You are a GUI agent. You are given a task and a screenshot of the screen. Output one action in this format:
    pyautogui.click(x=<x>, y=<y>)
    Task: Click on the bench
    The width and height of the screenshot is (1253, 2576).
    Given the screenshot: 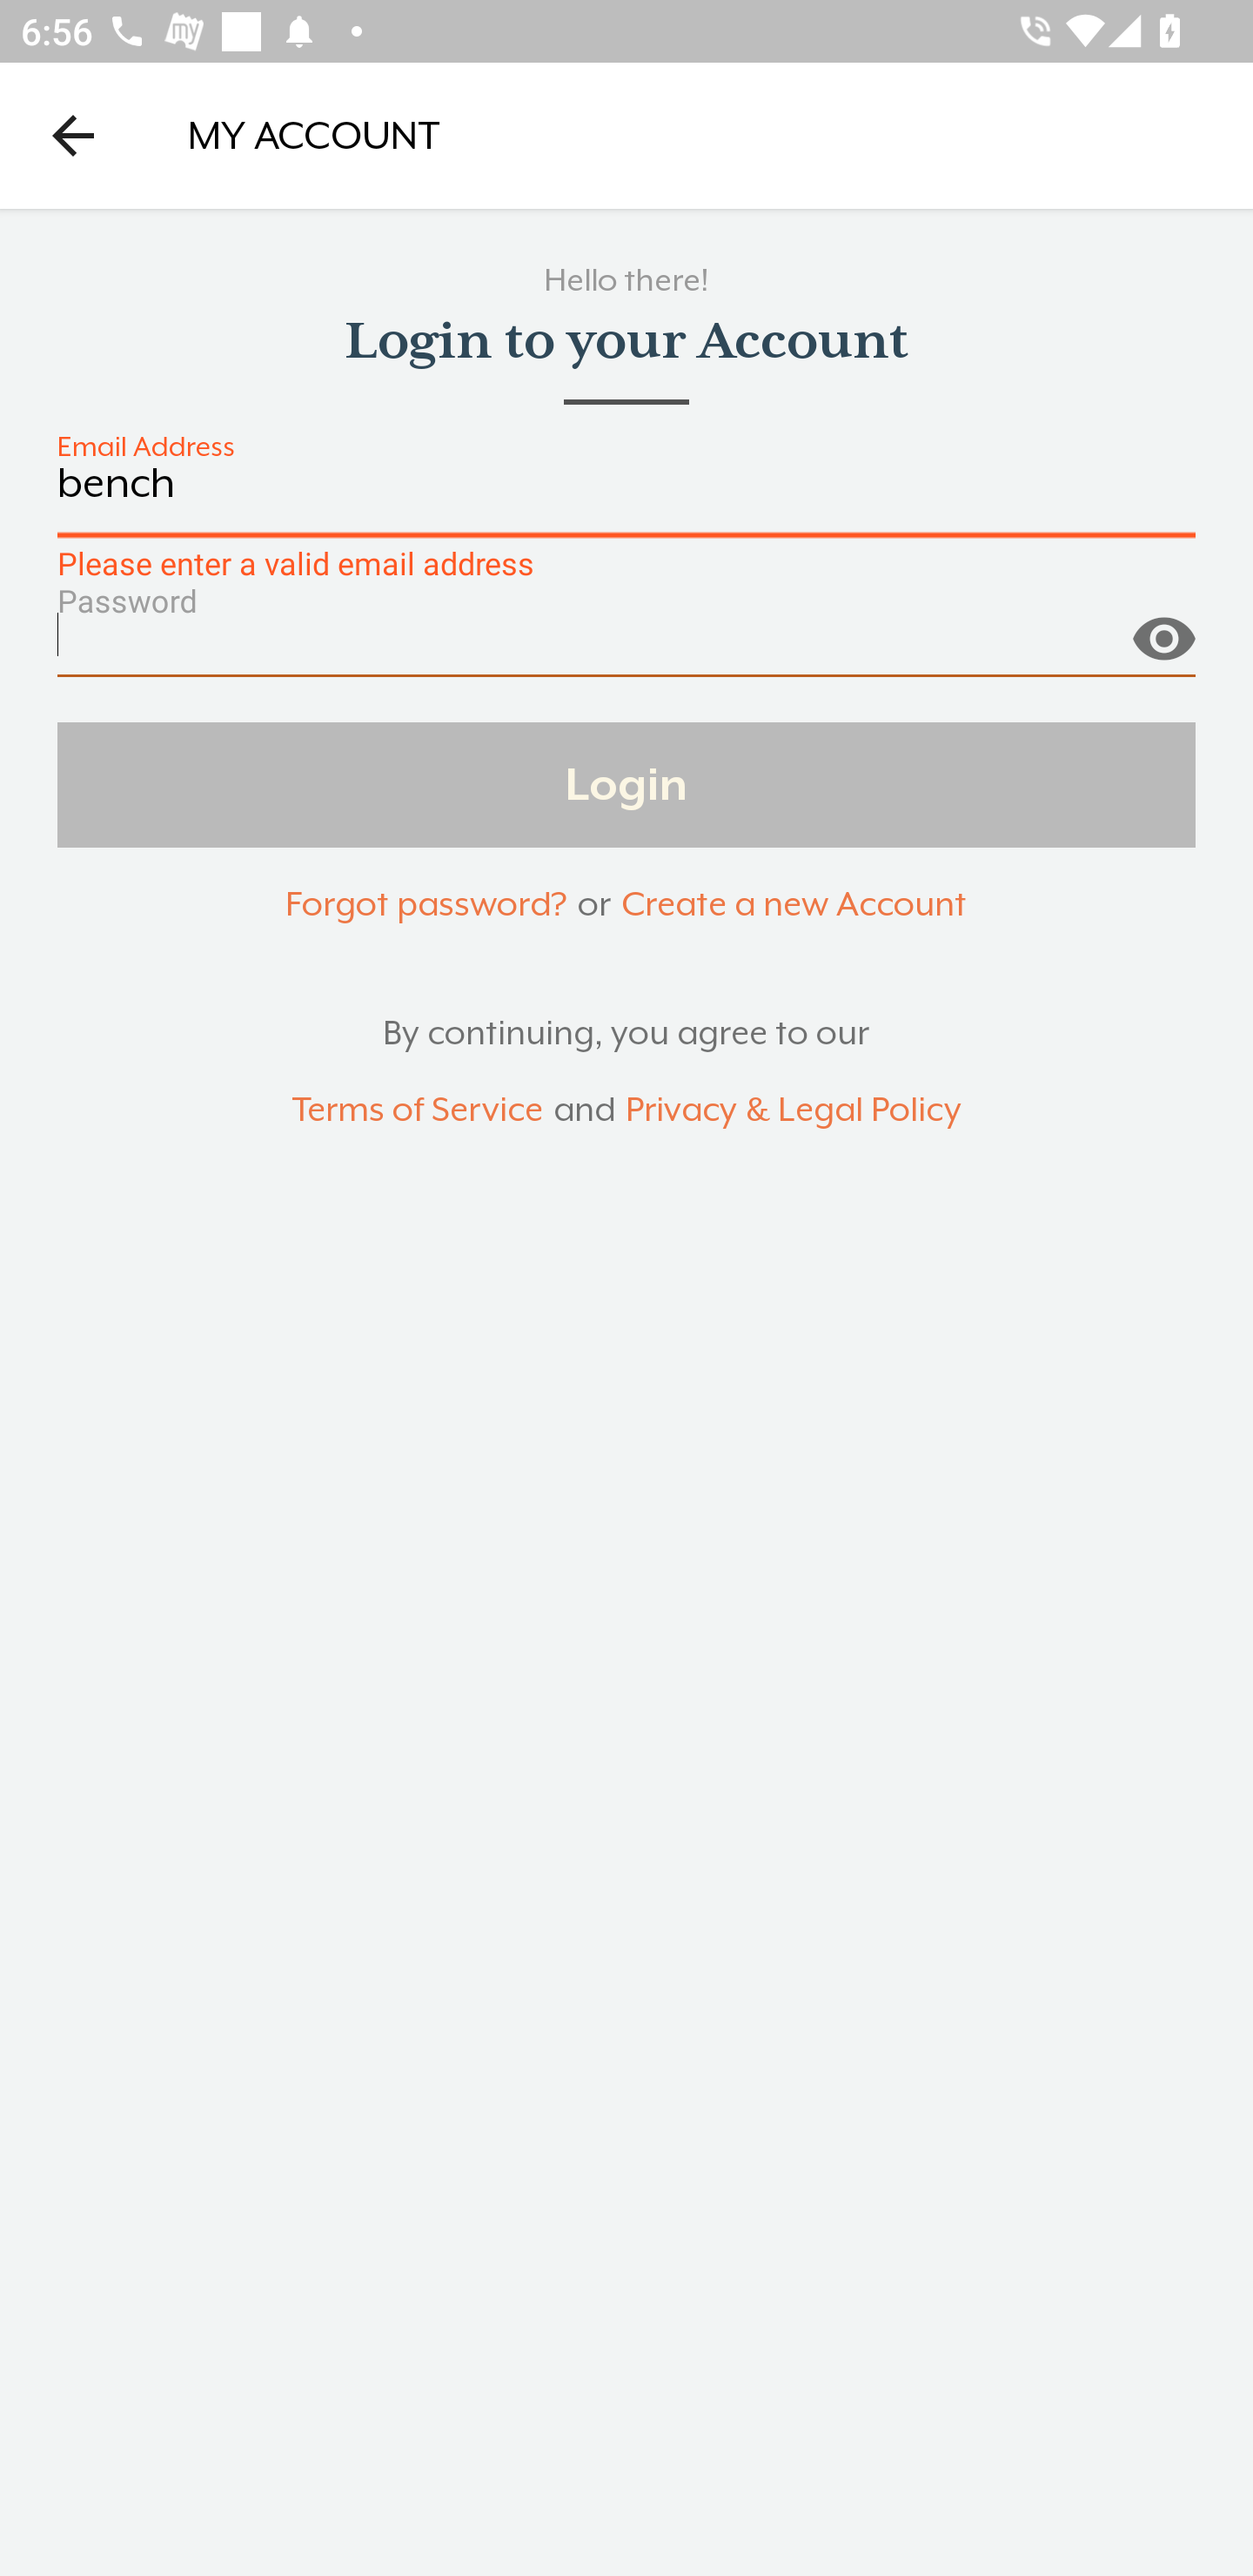 What is the action you would take?
    pyautogui.click(x=626, y=500)
    